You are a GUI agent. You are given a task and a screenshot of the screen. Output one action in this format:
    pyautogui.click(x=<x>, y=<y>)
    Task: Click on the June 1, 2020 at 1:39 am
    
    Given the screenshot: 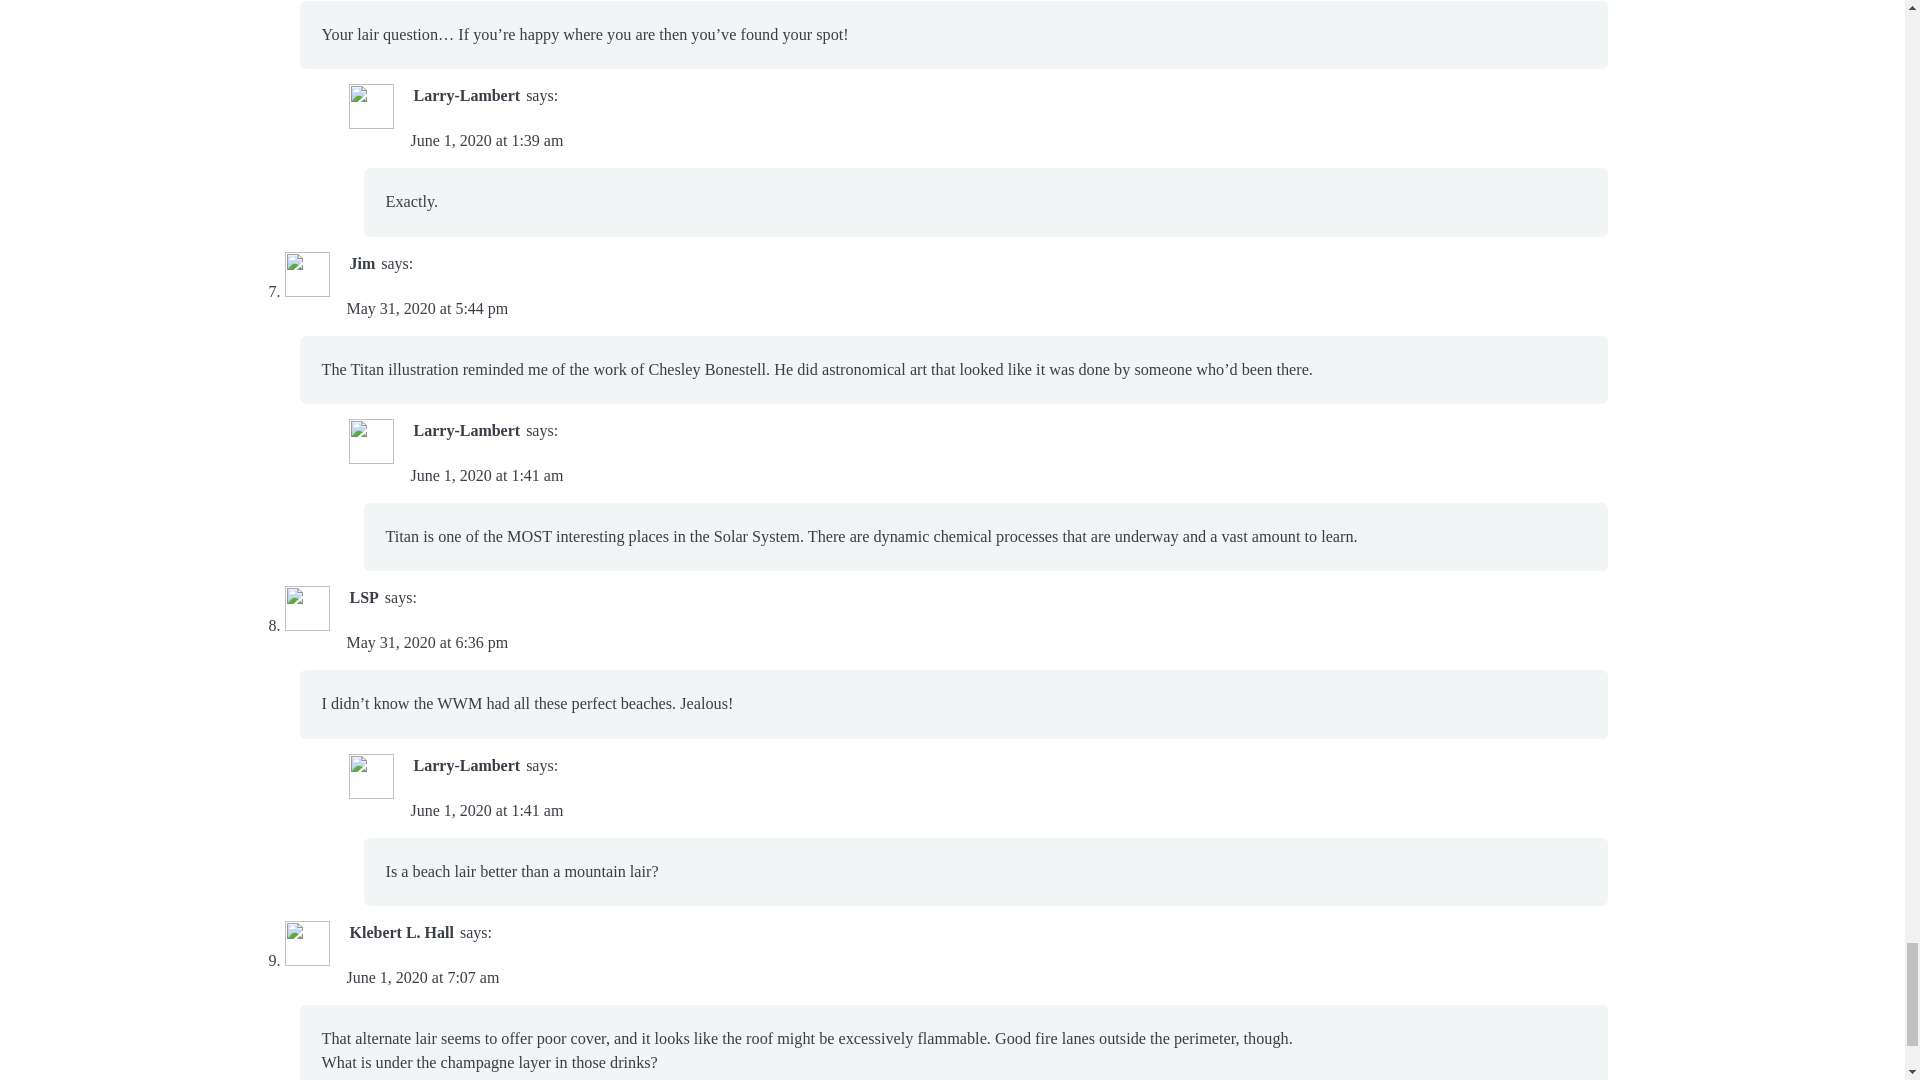 What is the action you would take?
    pyautogui.click(x=486, y=140)
    